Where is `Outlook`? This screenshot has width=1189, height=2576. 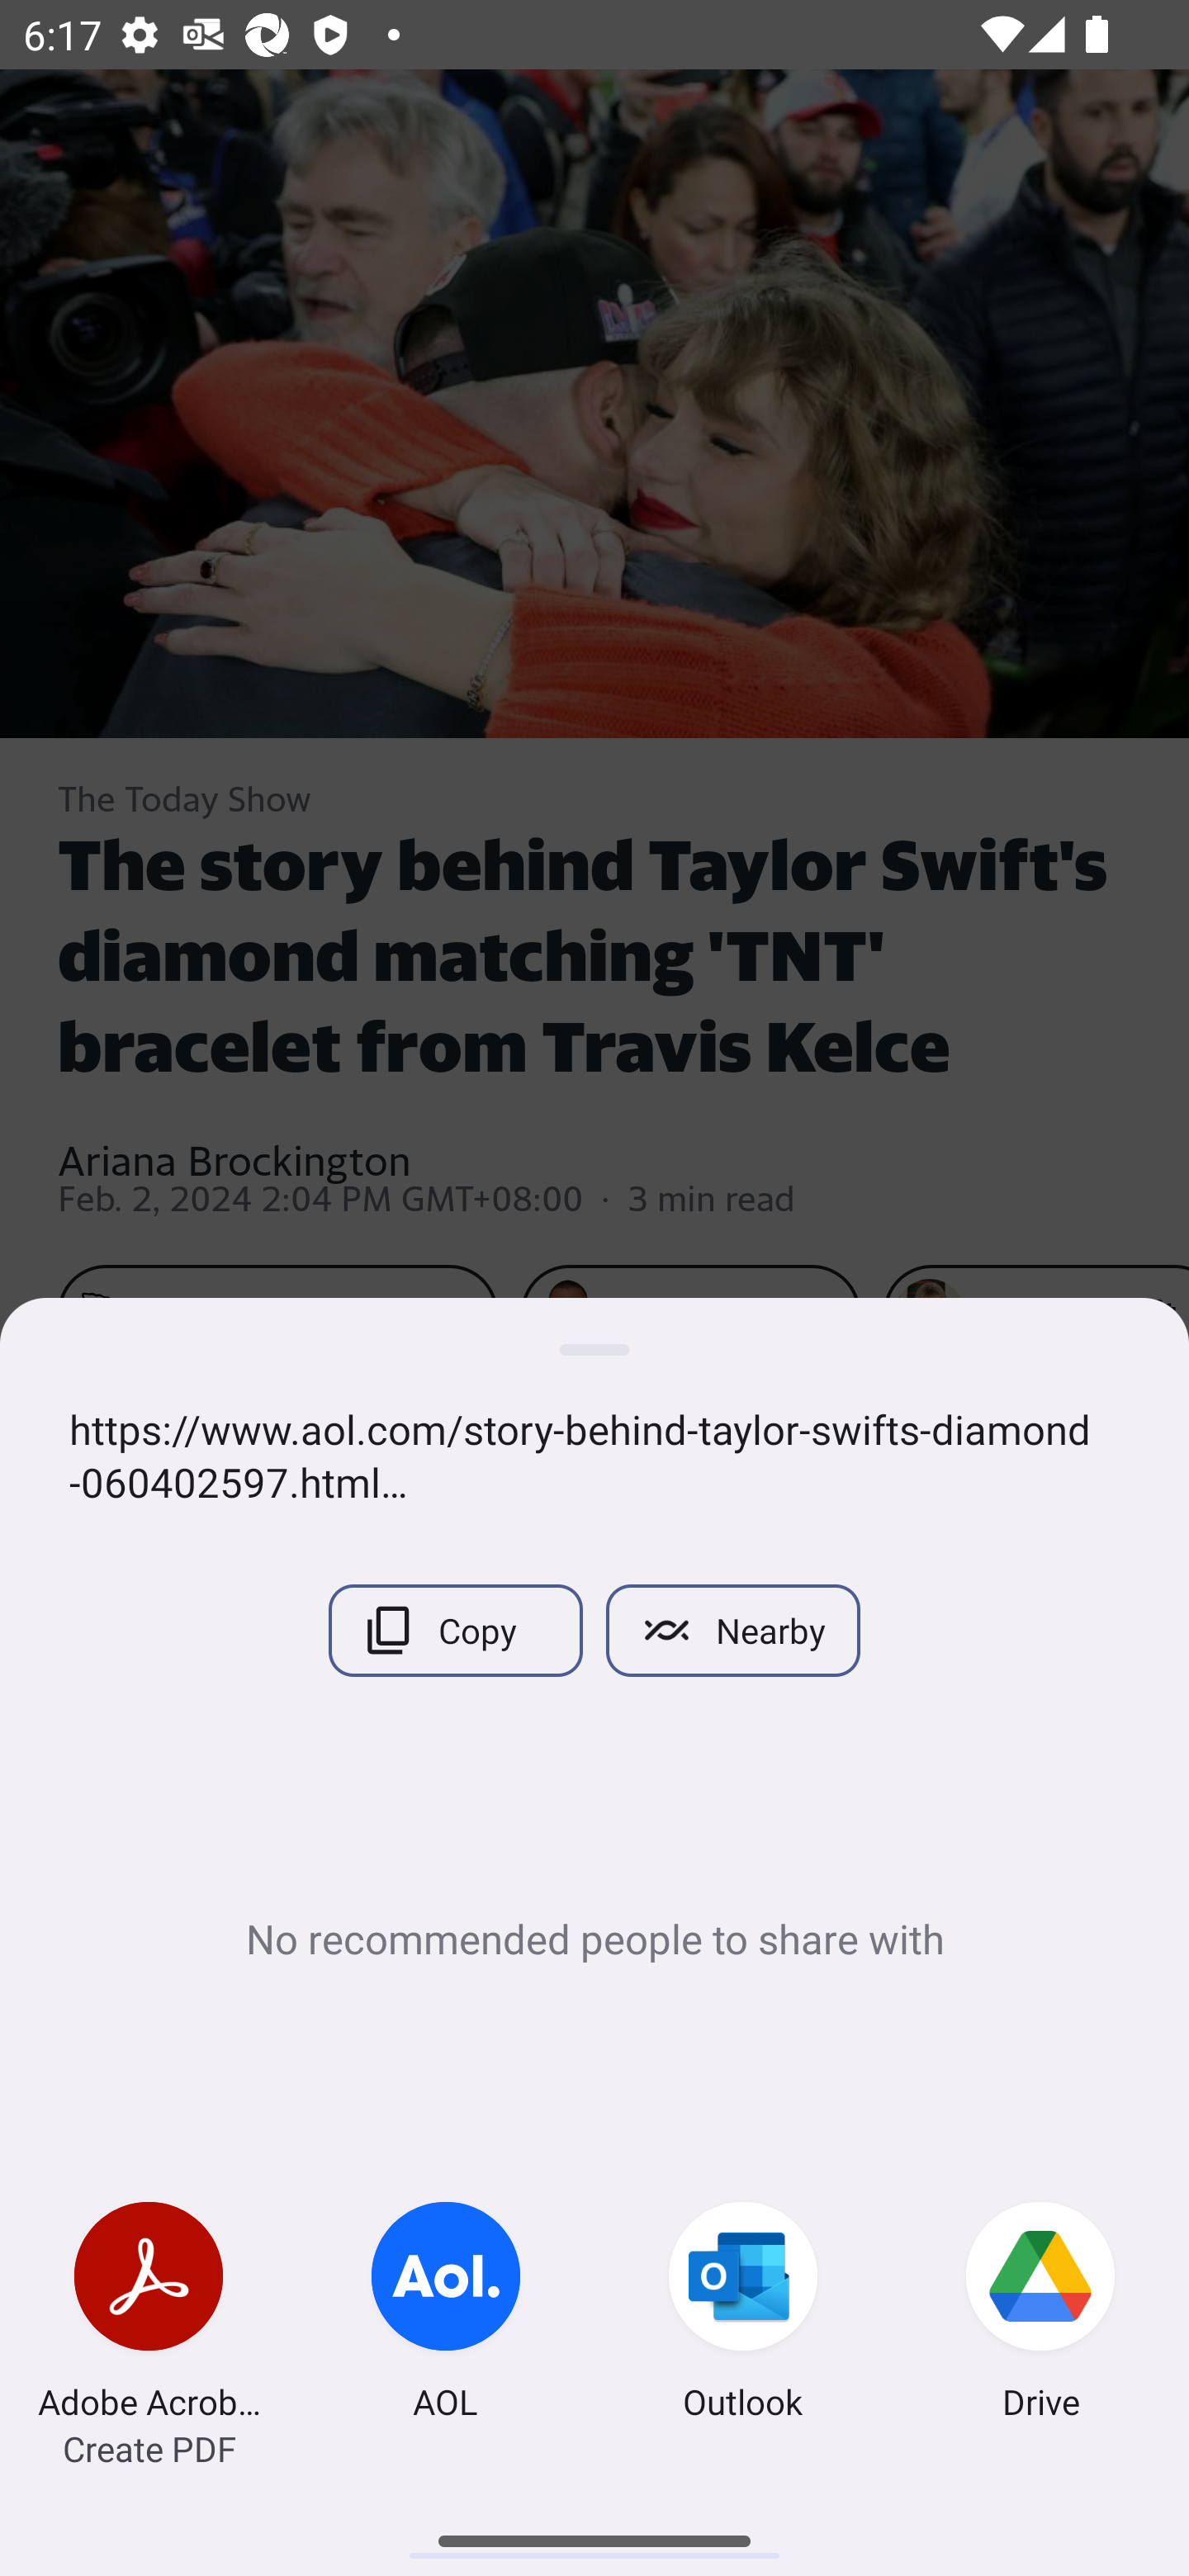 Outlook is located at coordinates (743, 2315).